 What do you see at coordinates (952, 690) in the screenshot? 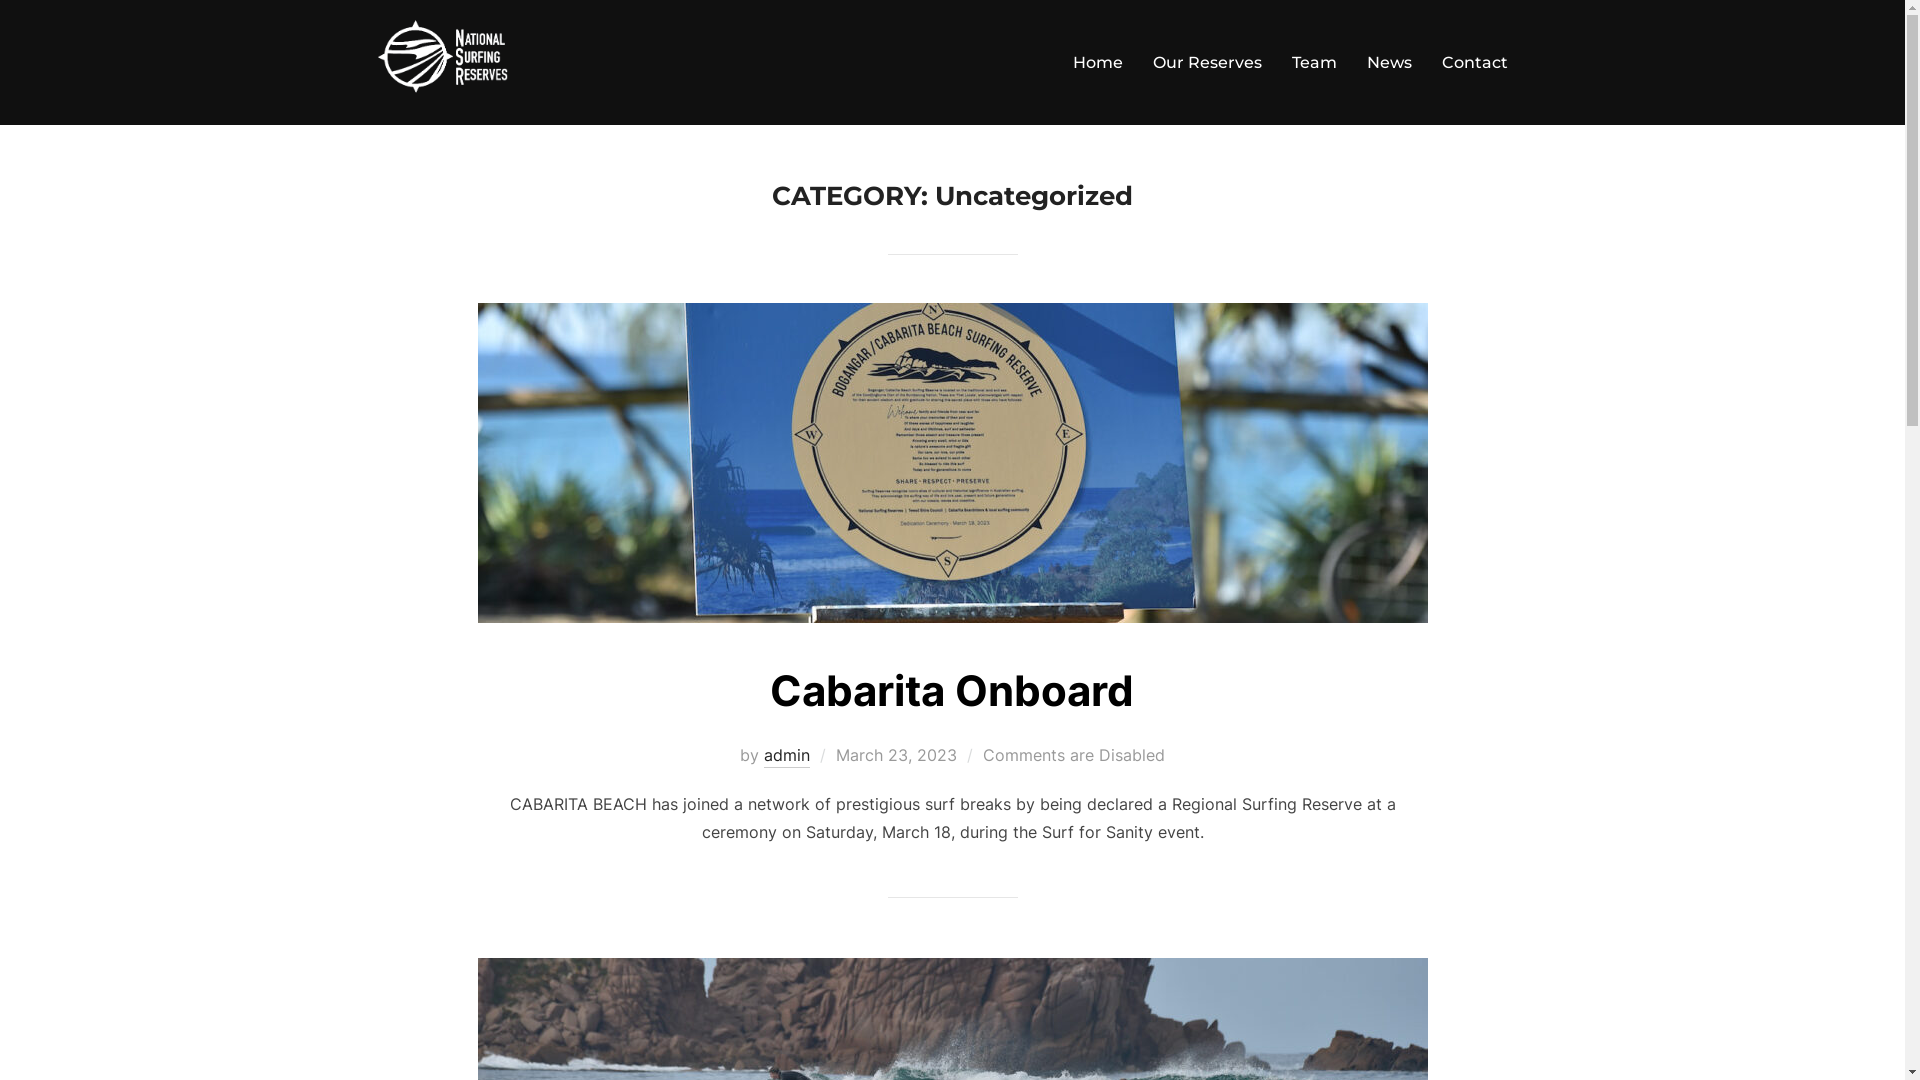
I see `Cabarita Onboard` at bounding box center [952, 690].